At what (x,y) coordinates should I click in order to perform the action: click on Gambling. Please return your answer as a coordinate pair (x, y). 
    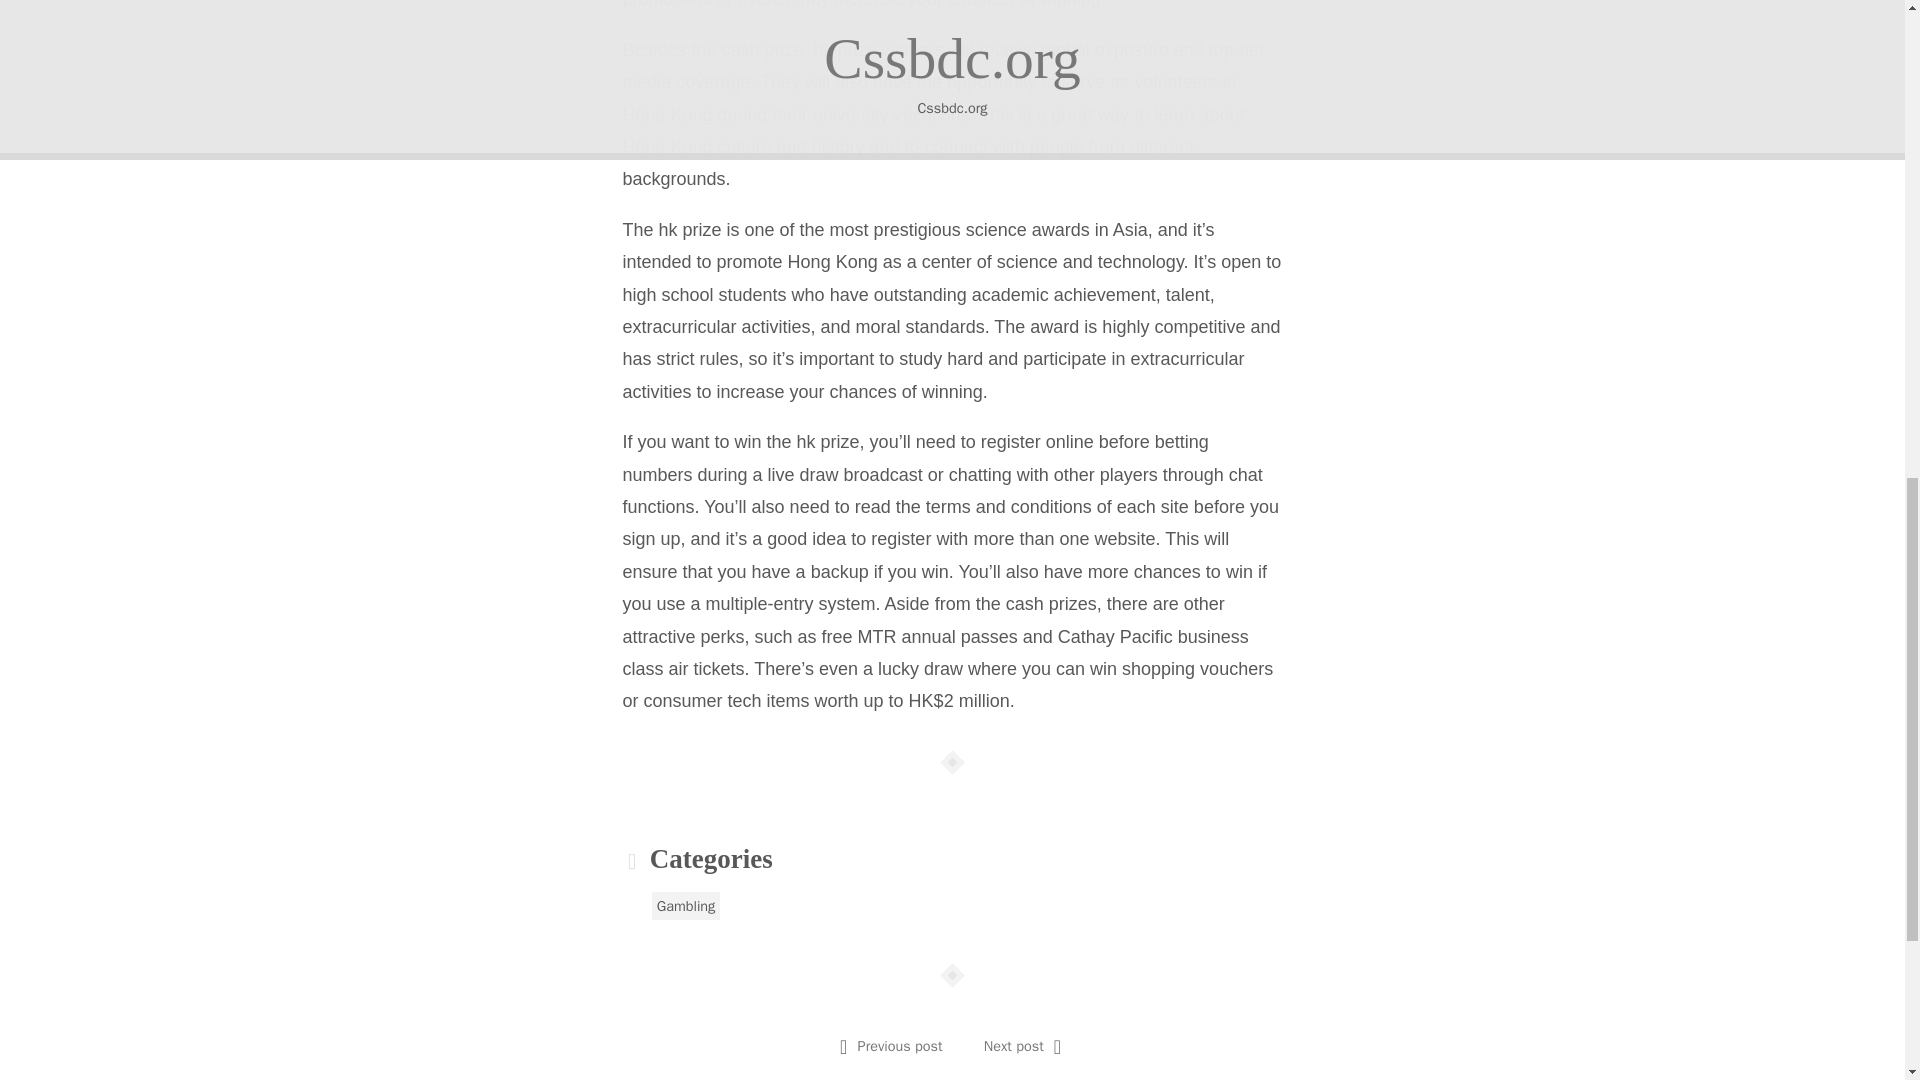
    Looking at the image, I should click on (686, 906).